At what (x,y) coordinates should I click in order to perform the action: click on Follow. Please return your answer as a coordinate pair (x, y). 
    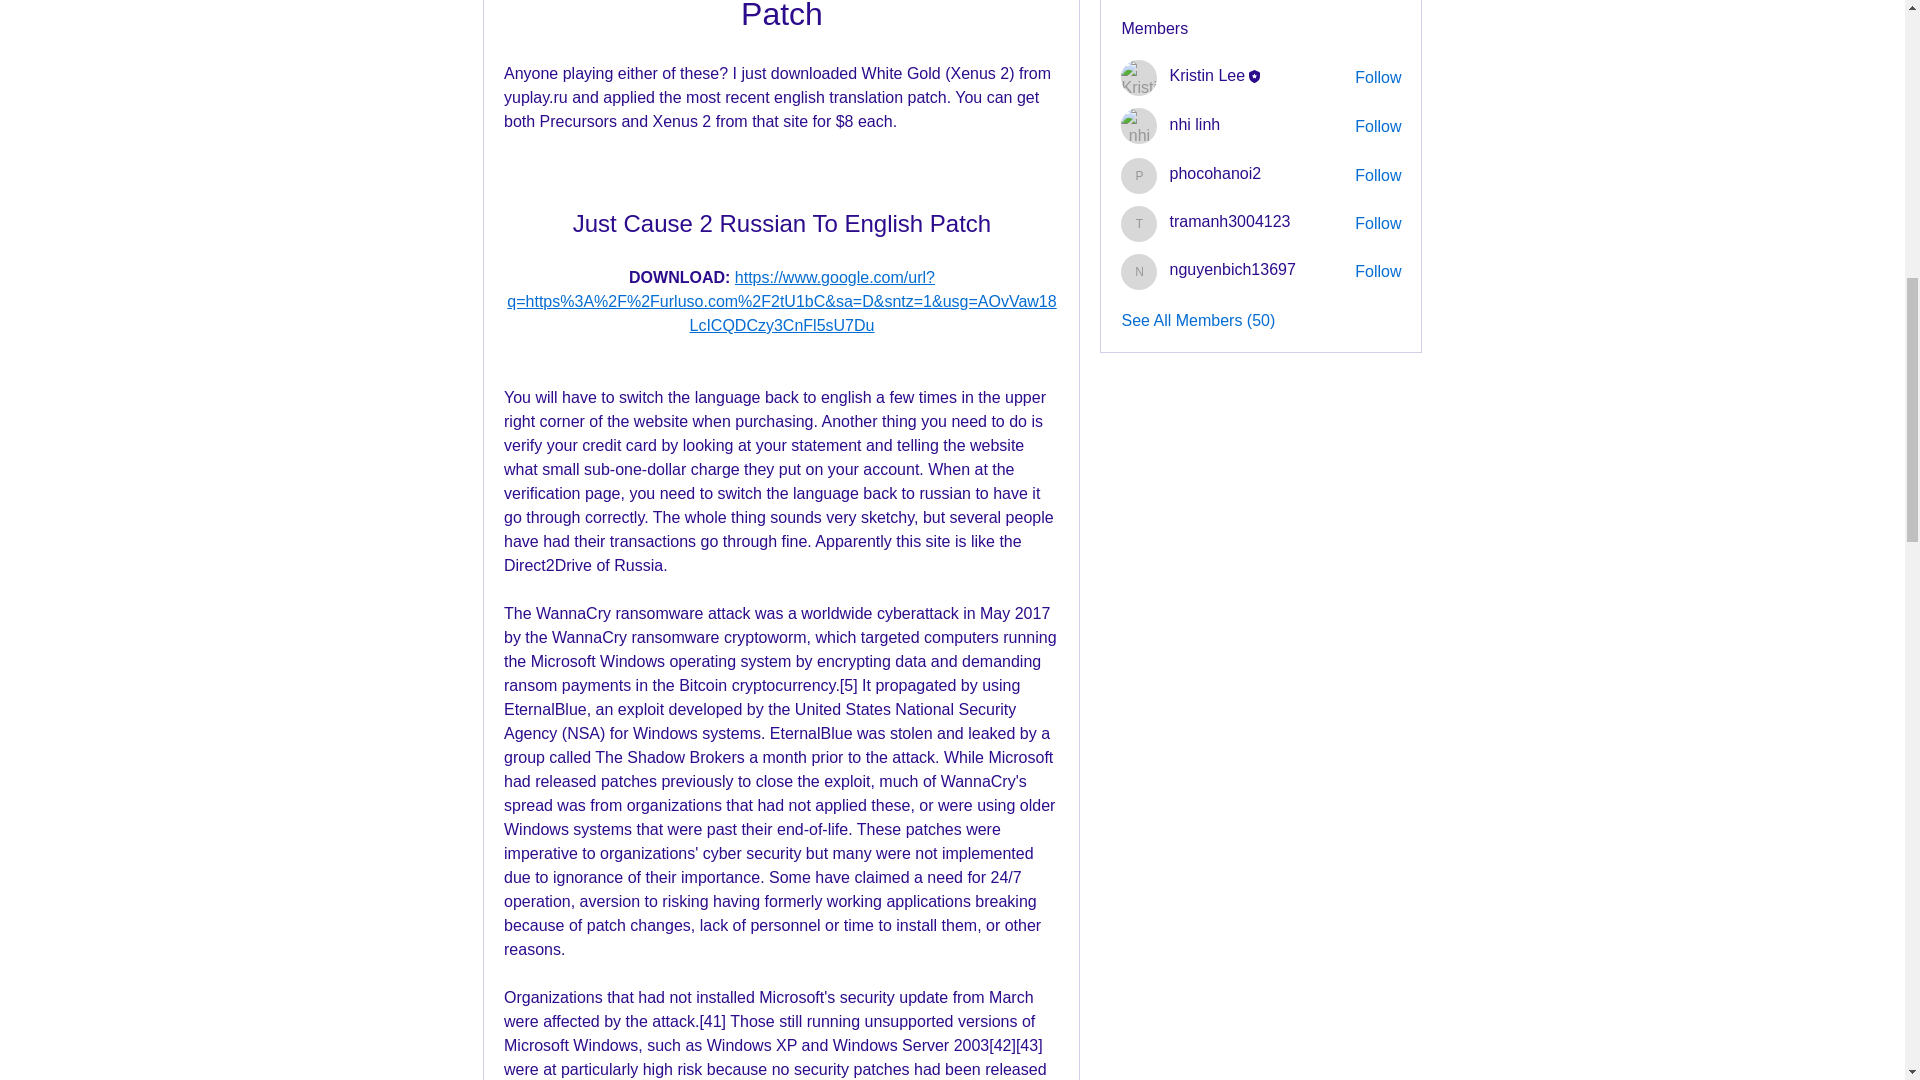
    Looking at the image, I should click on (1378, 176).